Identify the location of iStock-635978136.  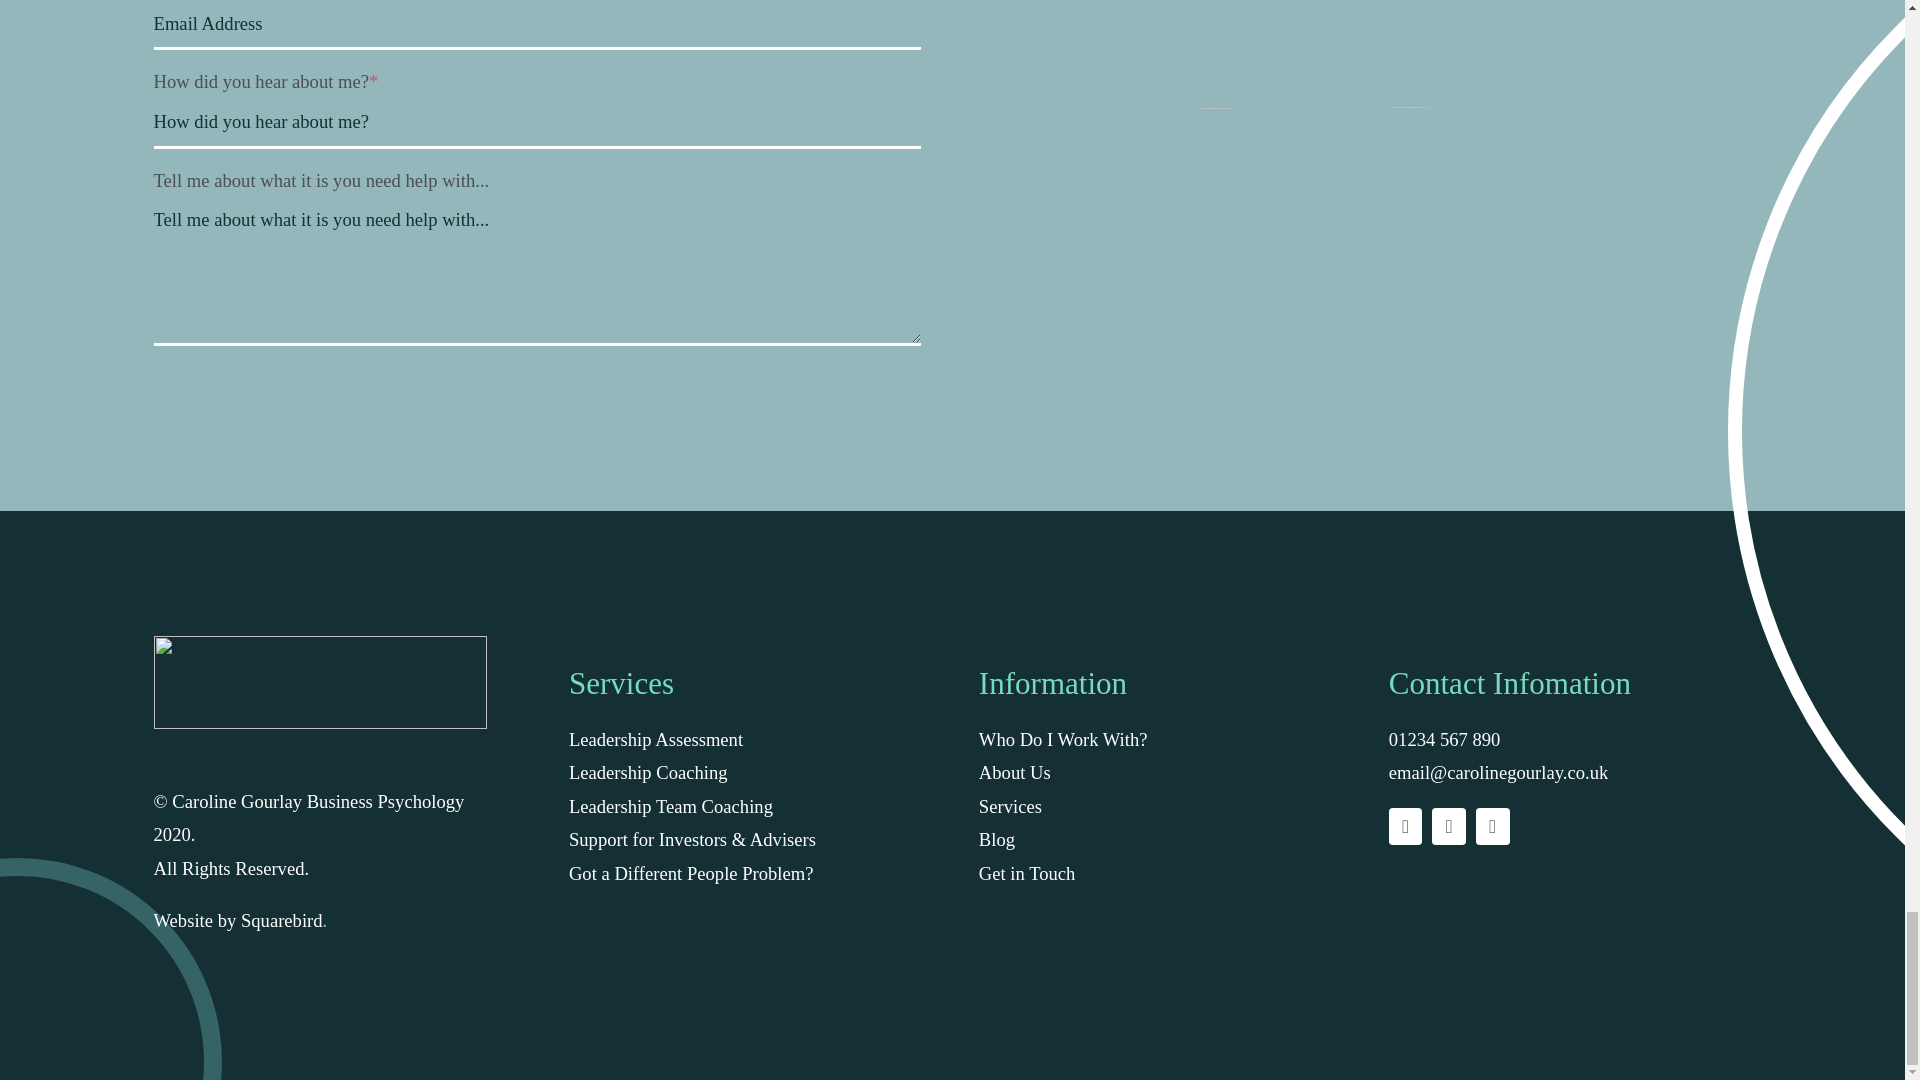
(1216, 54).